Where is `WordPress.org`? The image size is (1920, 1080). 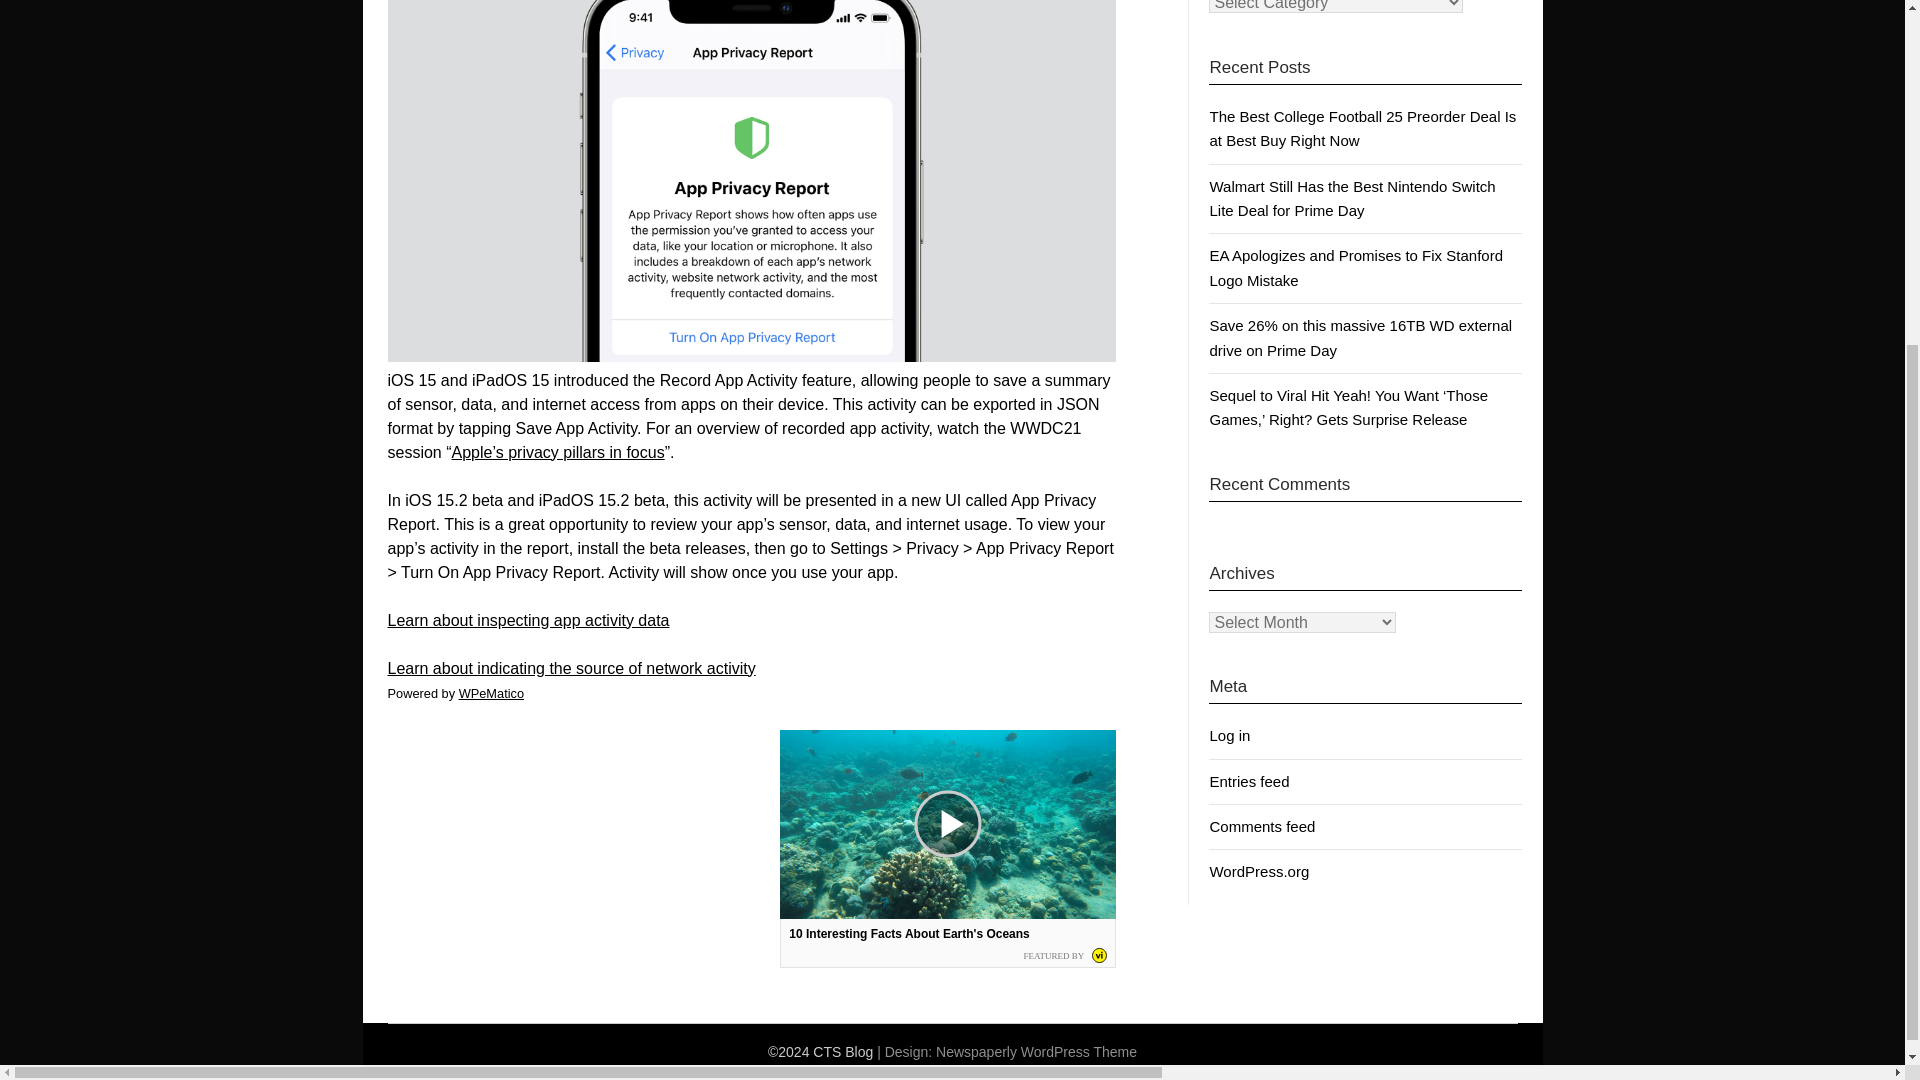
WordPress.org is located at coordinates (1259, 871).